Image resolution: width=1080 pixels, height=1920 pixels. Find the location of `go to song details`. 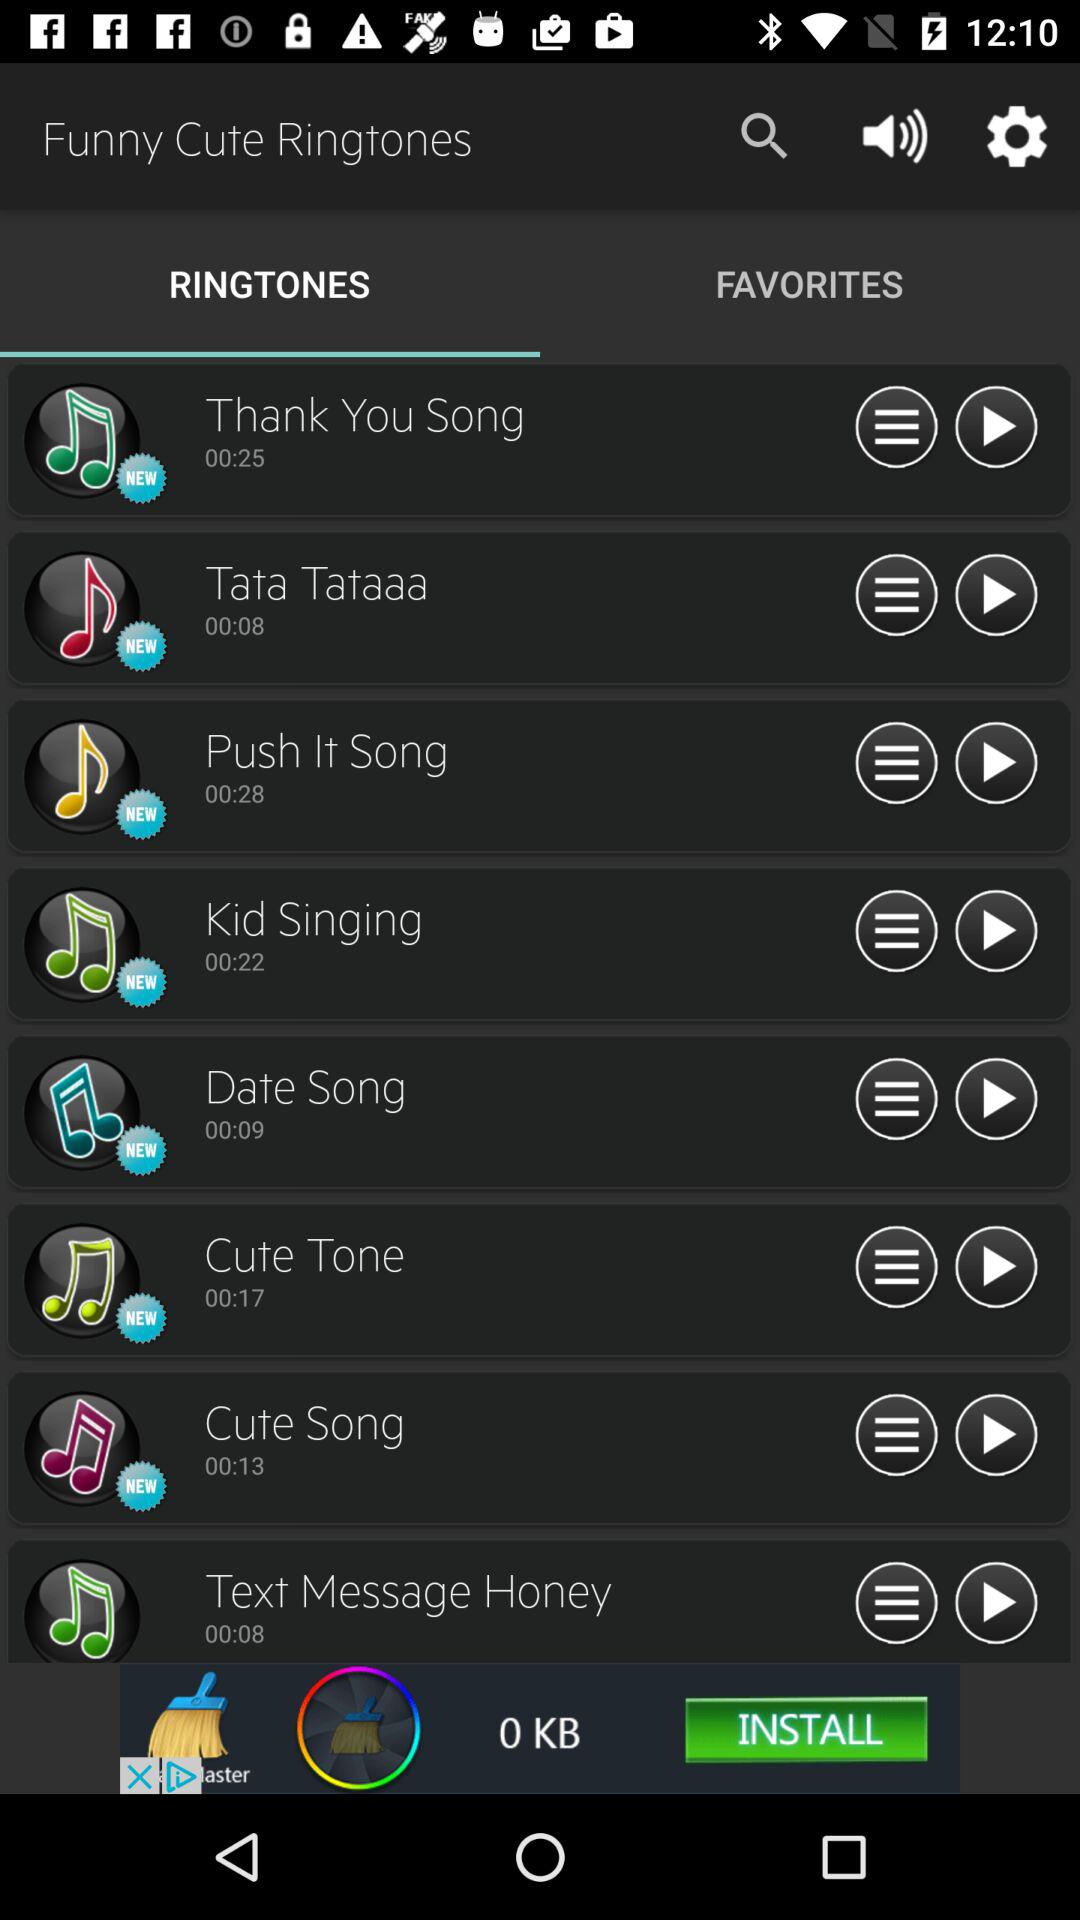

go to song details is located at coordinates (896, 1268).